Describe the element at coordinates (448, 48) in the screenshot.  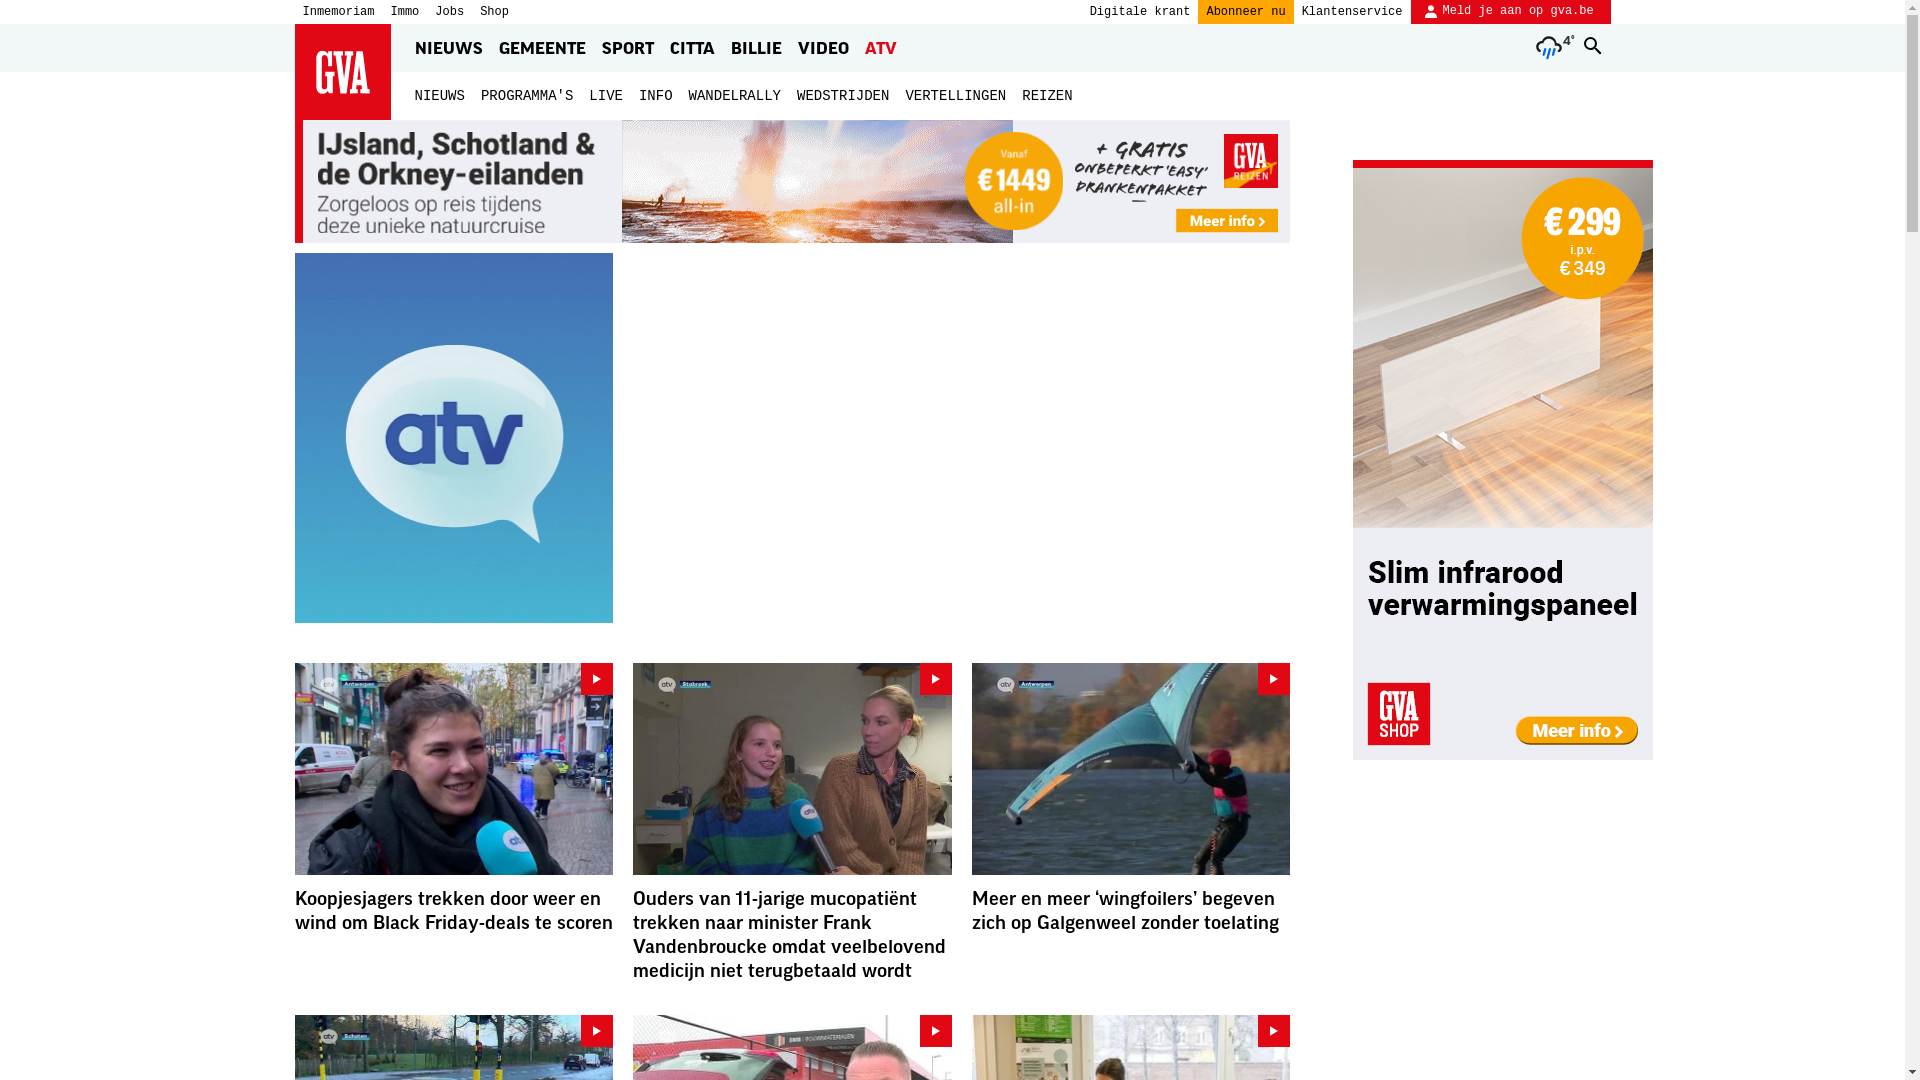
I see `NIEUWS` at that location.